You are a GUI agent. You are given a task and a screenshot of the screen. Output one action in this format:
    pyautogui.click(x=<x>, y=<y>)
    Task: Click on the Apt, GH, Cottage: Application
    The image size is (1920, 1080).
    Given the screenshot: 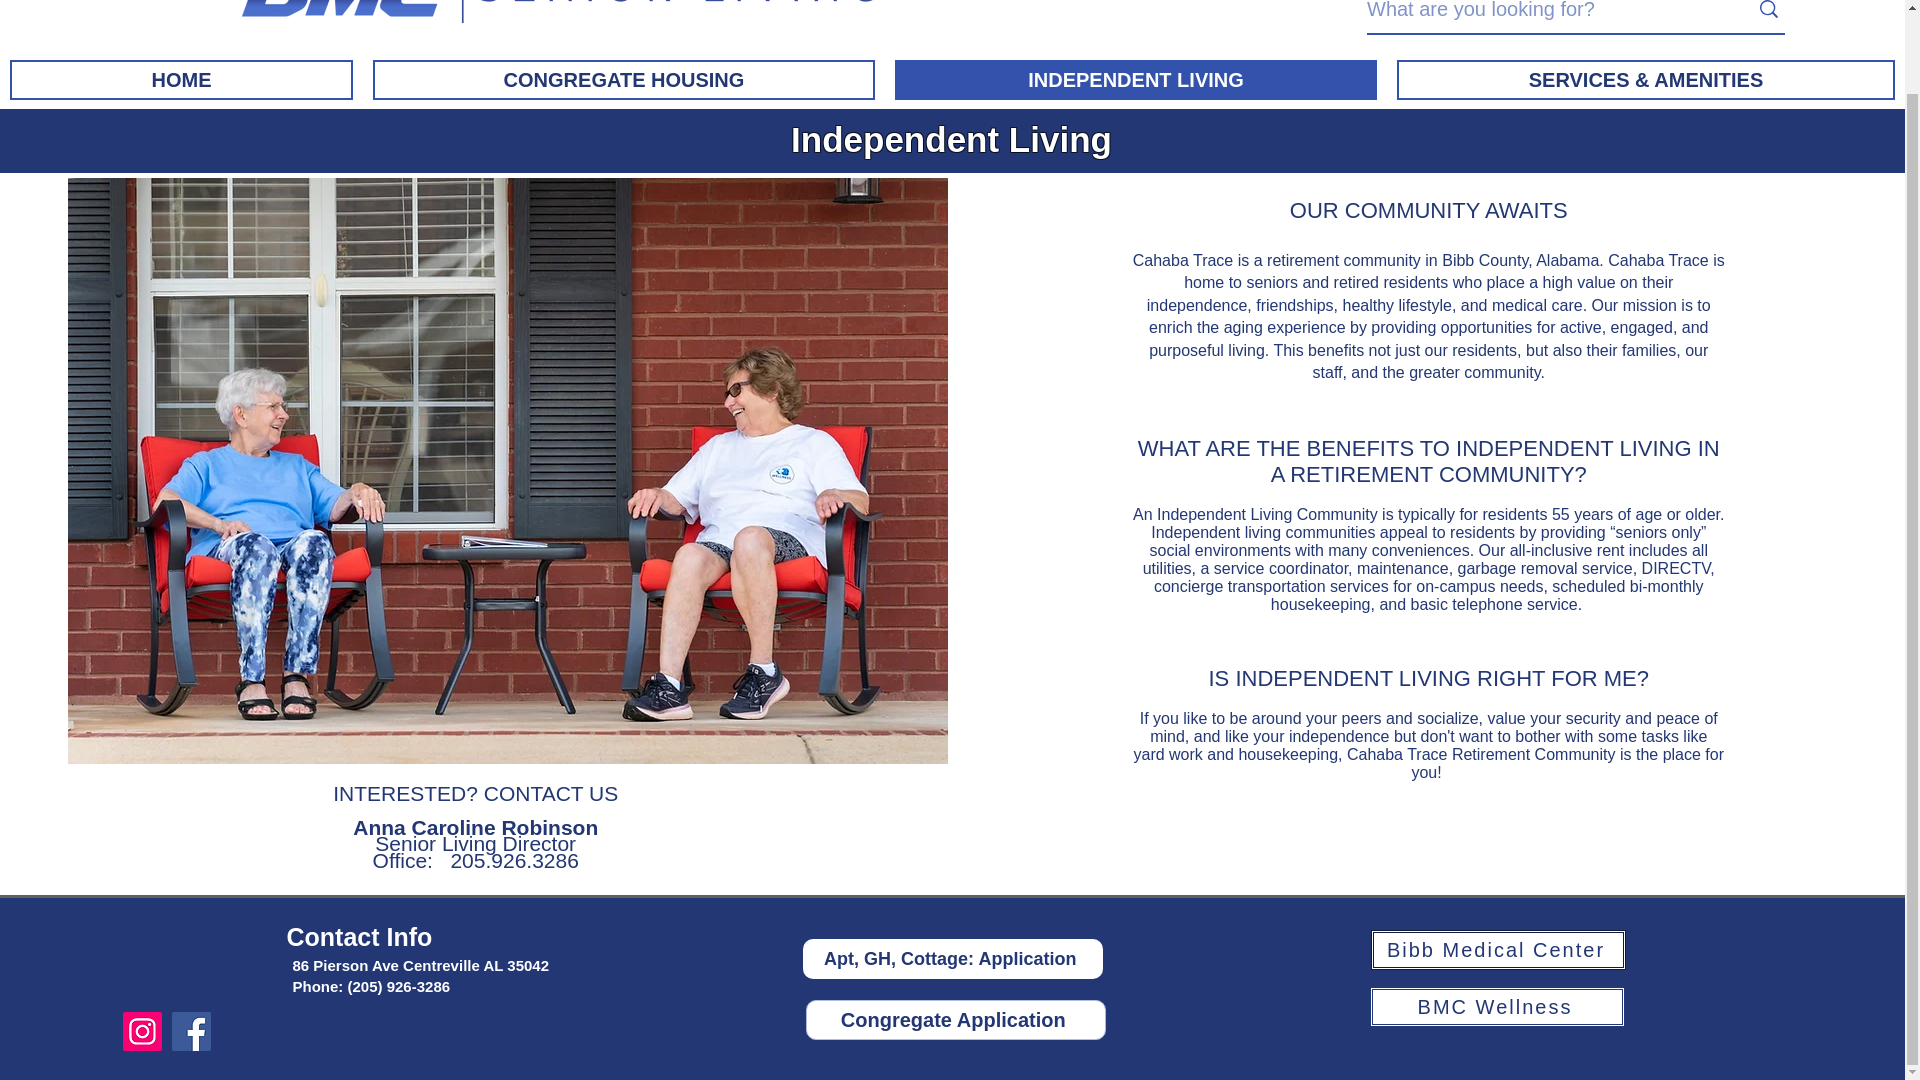 What is the action you would take?
    pyautogui.click(x=952, y=958)
    